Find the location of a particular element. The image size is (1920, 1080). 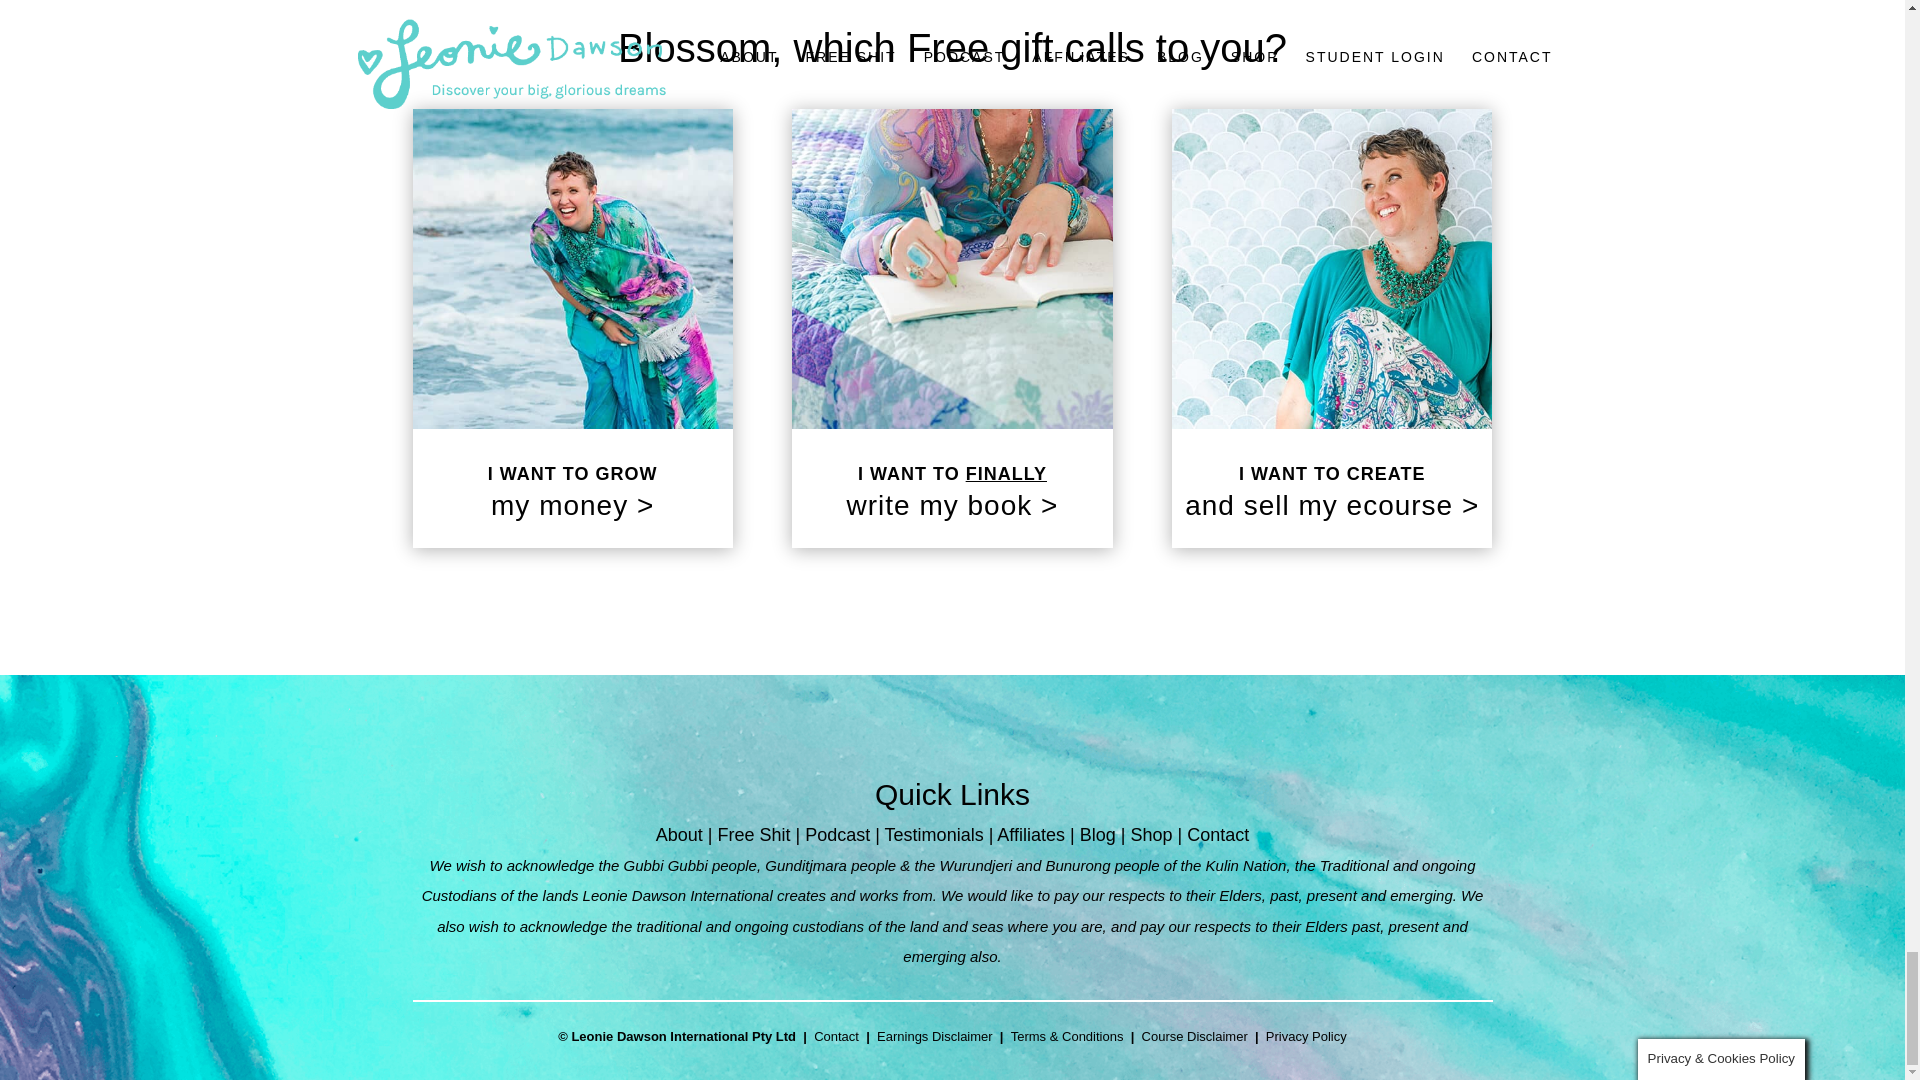

Podcast is located at coordinates (836, 834).